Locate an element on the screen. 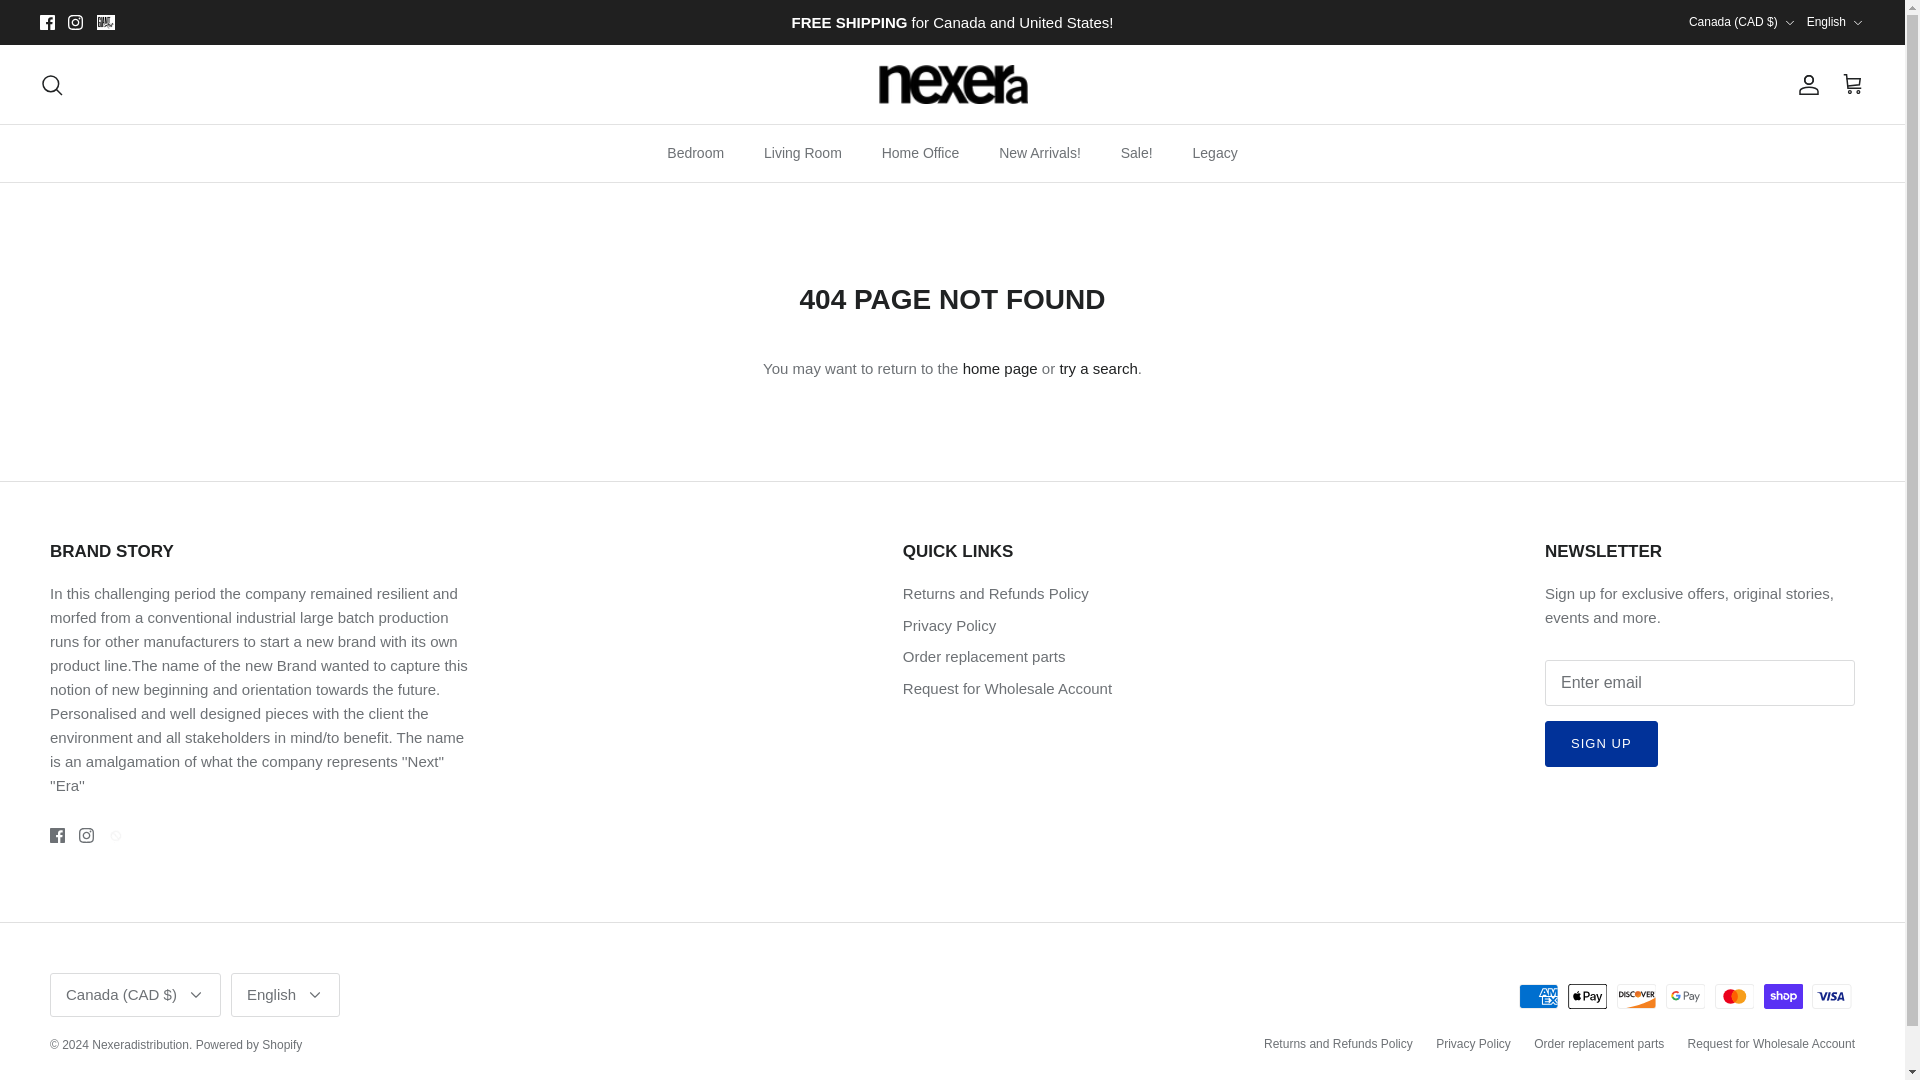 This screenshot has height=1080, width=1920. American Express is located at coordinates (1538, 996).